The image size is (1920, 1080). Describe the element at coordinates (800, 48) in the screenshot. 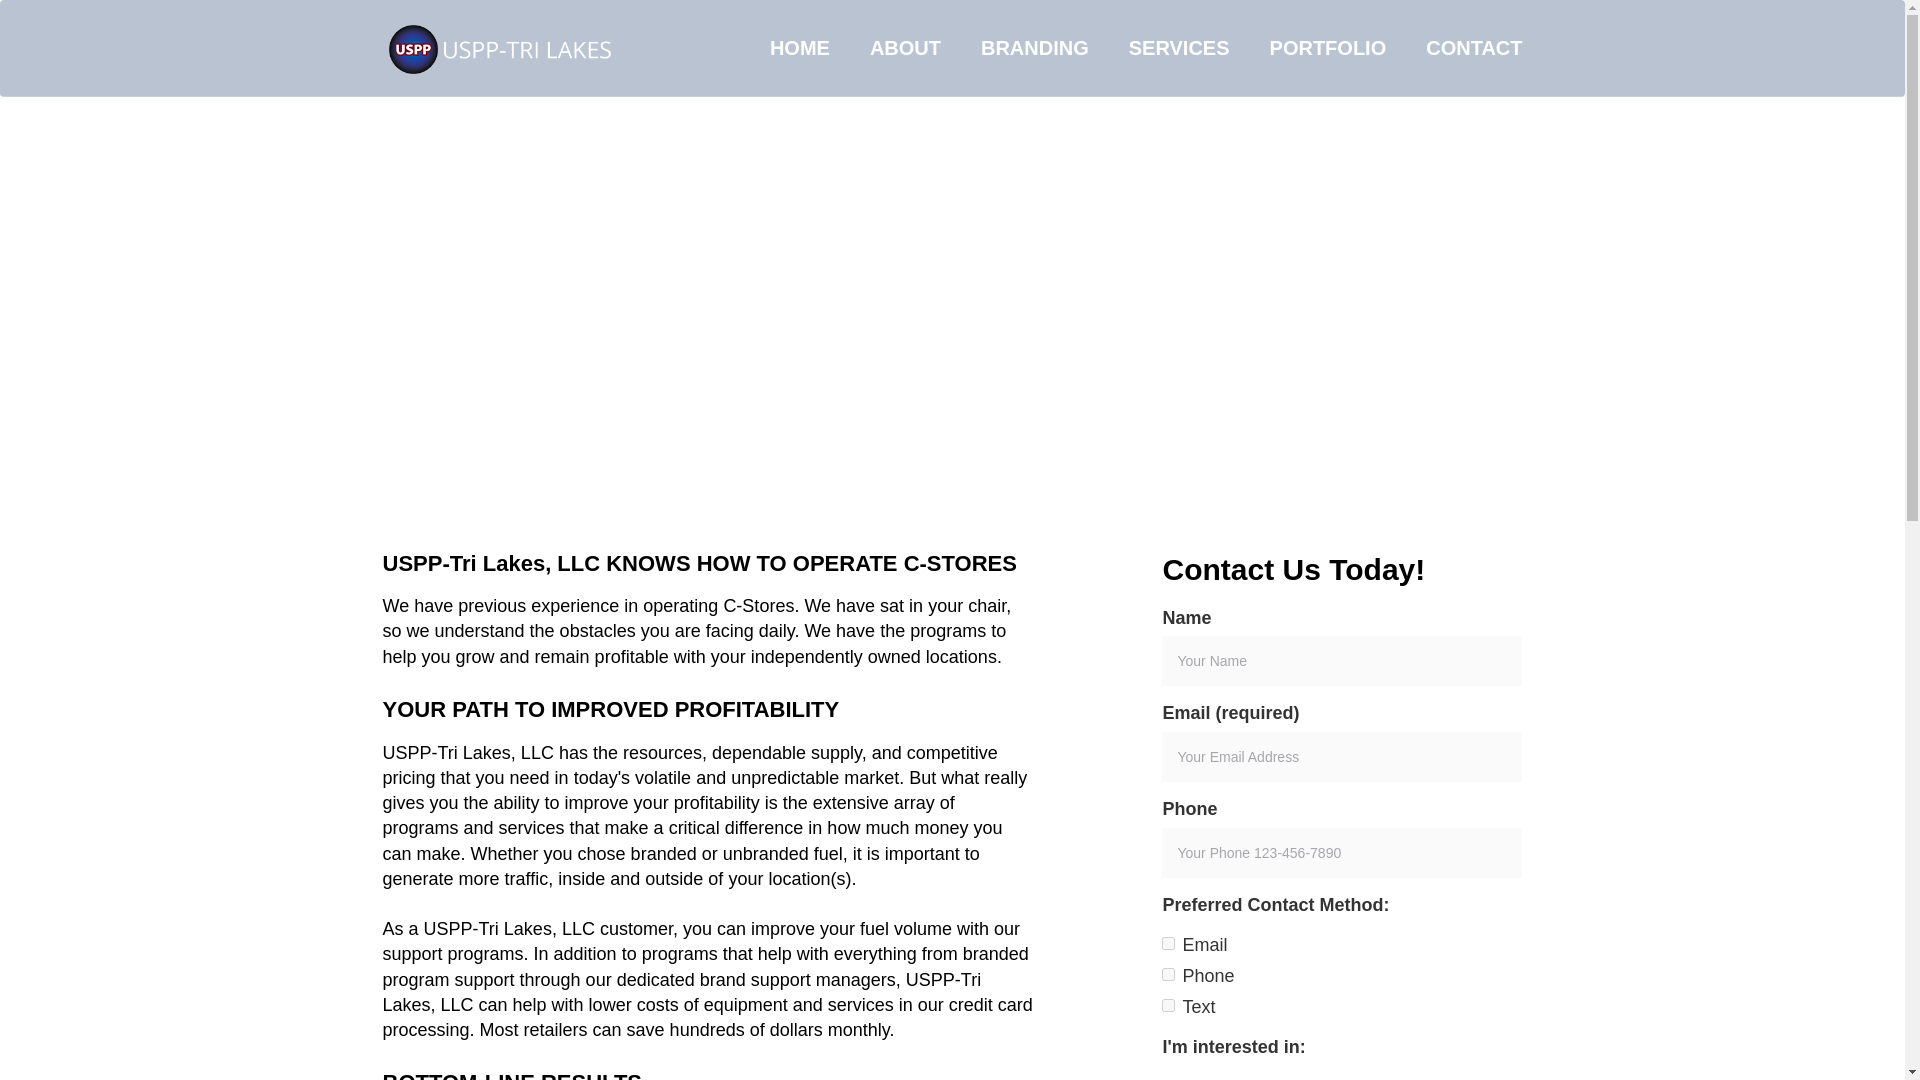

I see `HOME` at that location.